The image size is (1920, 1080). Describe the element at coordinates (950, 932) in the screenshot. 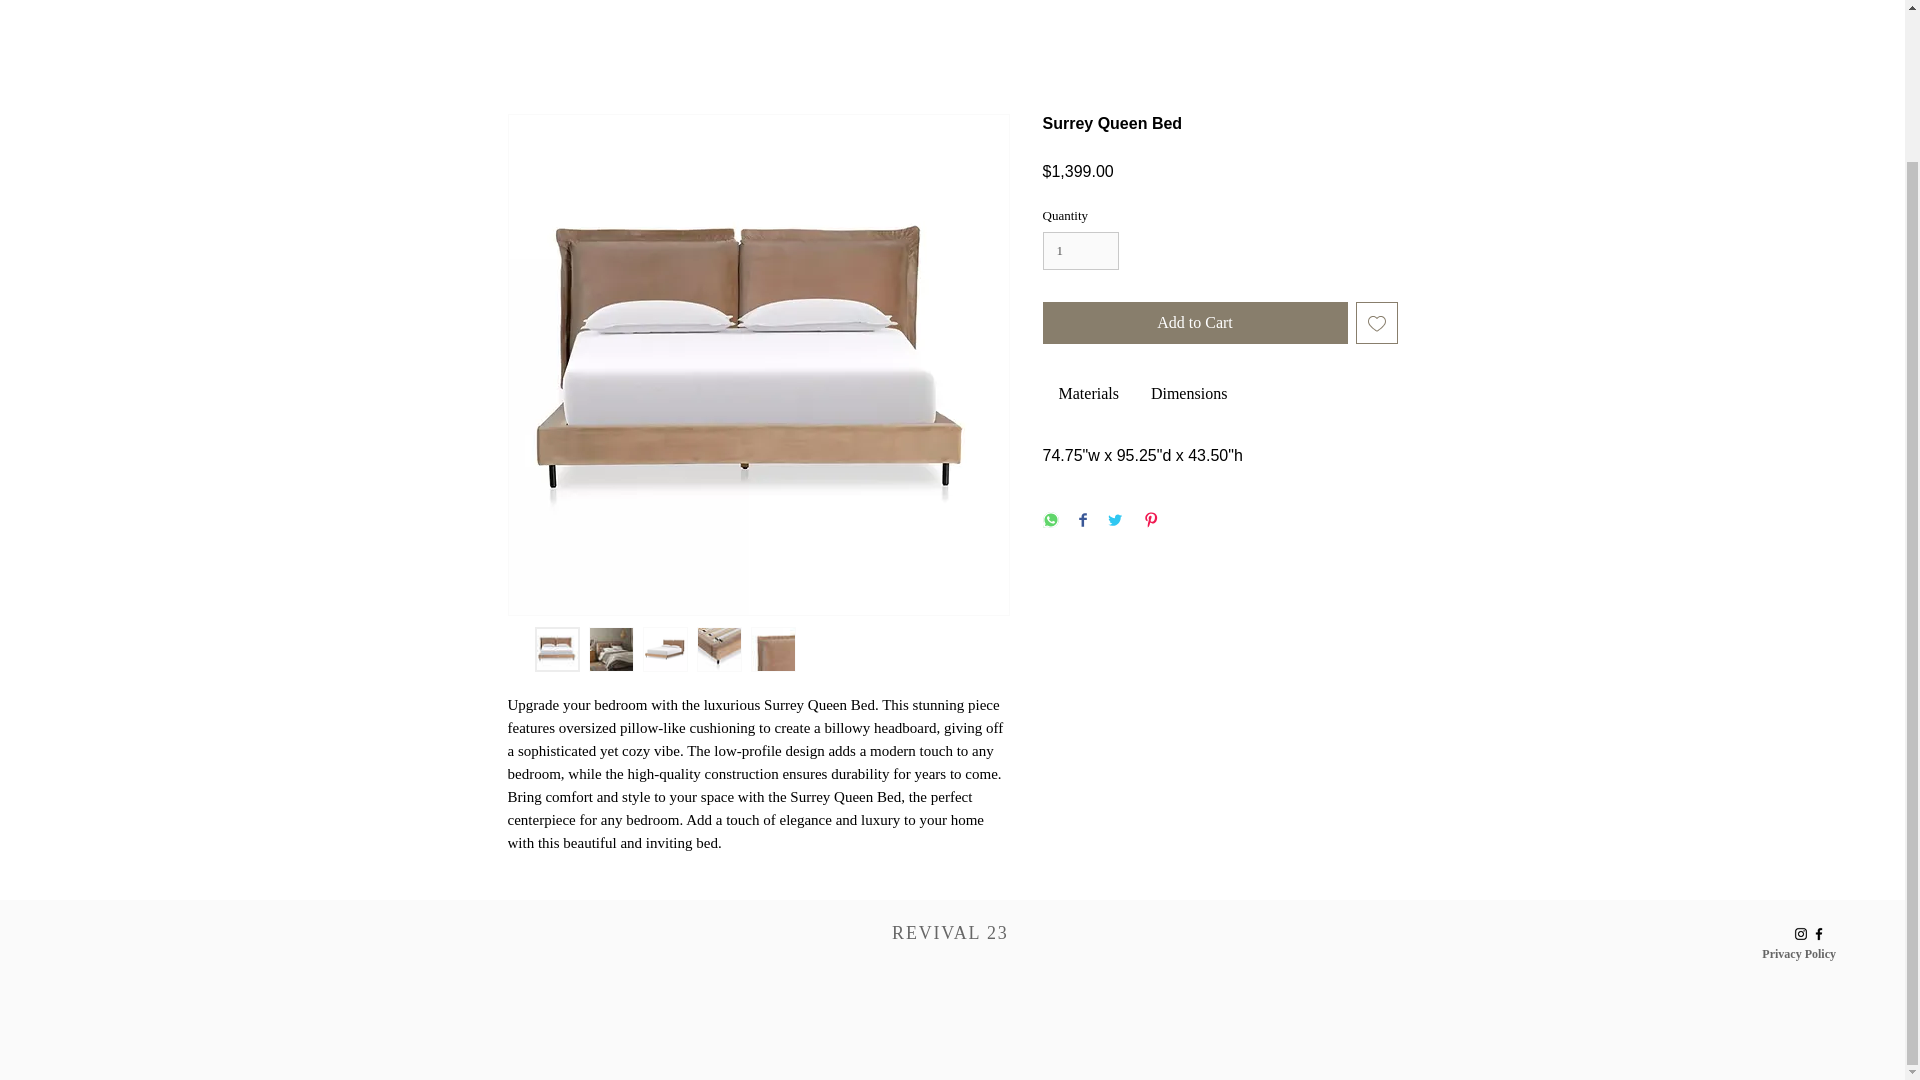

I see `REVIVAL 23` at that location.